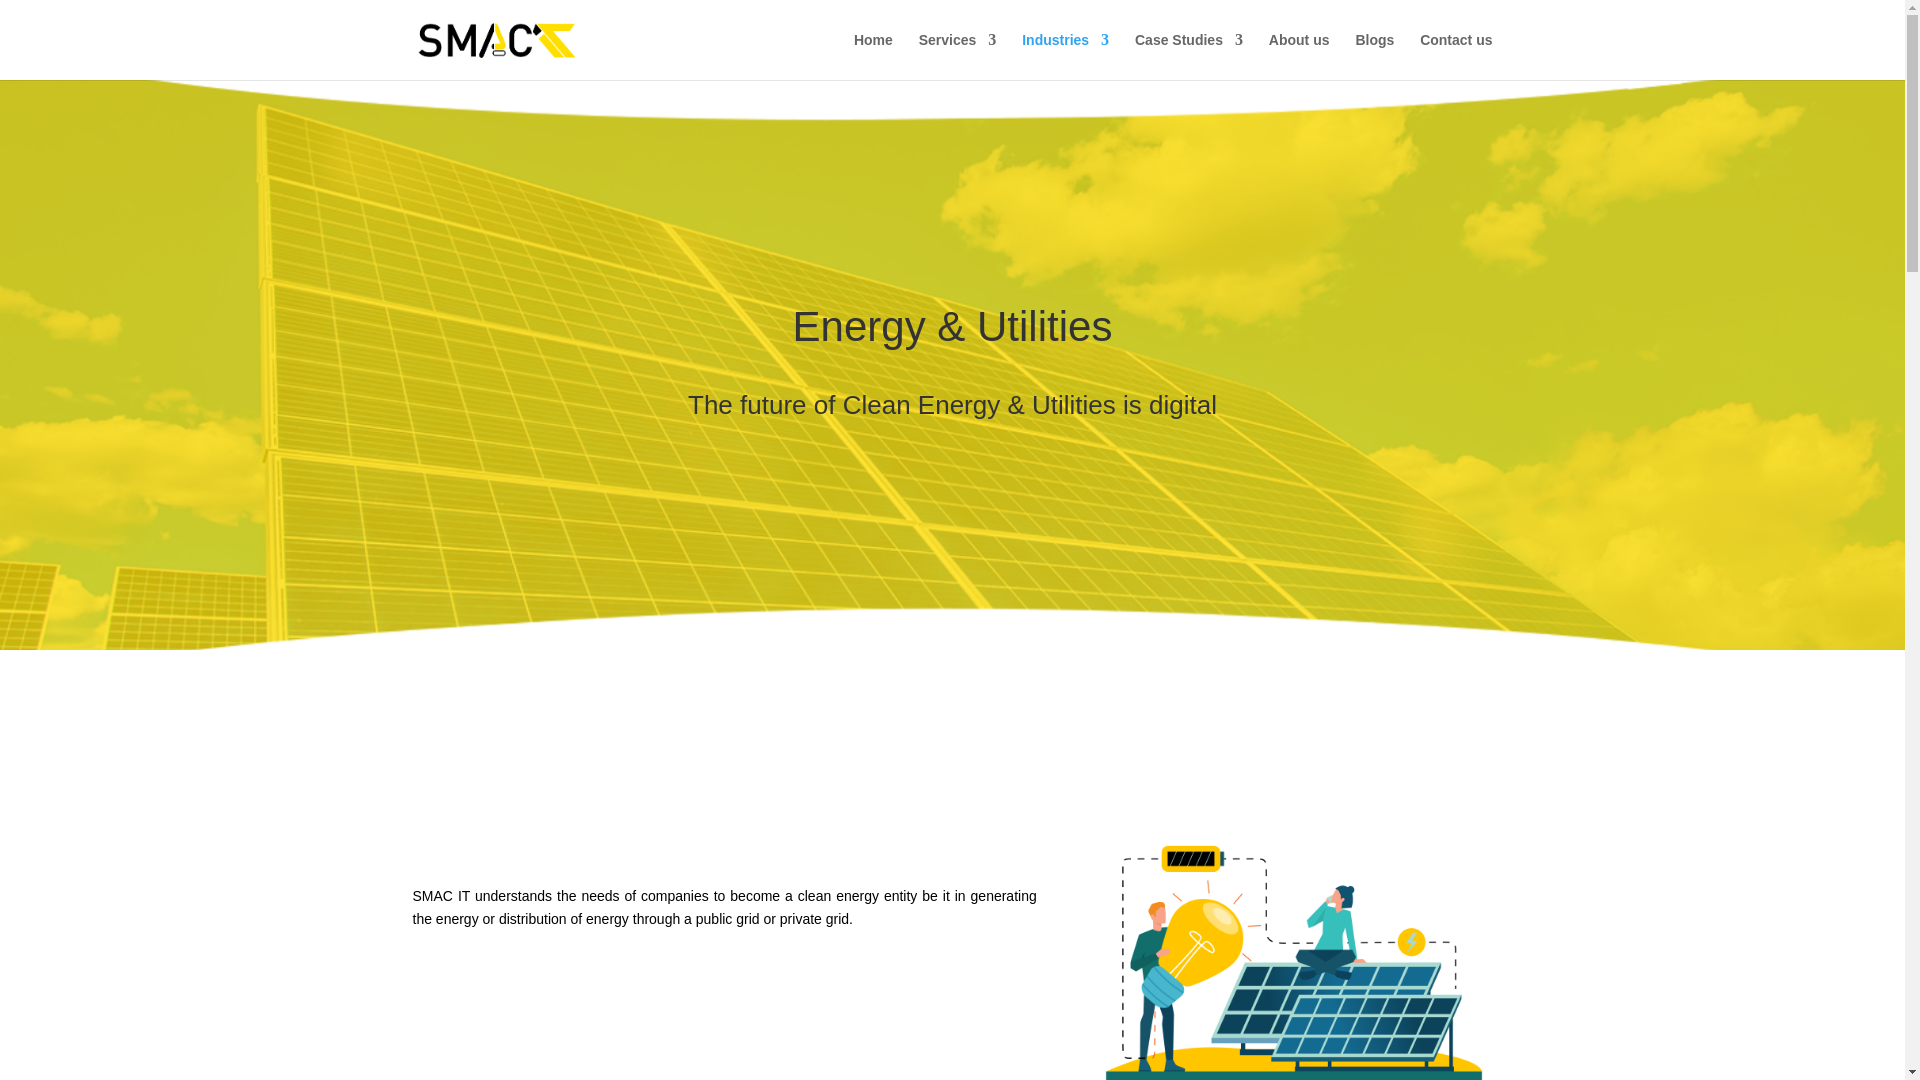 This screenshot has height=1080, width=1920. Describe the element at coordinates (958, 56) in the screenshot. I see `Services` at that location.